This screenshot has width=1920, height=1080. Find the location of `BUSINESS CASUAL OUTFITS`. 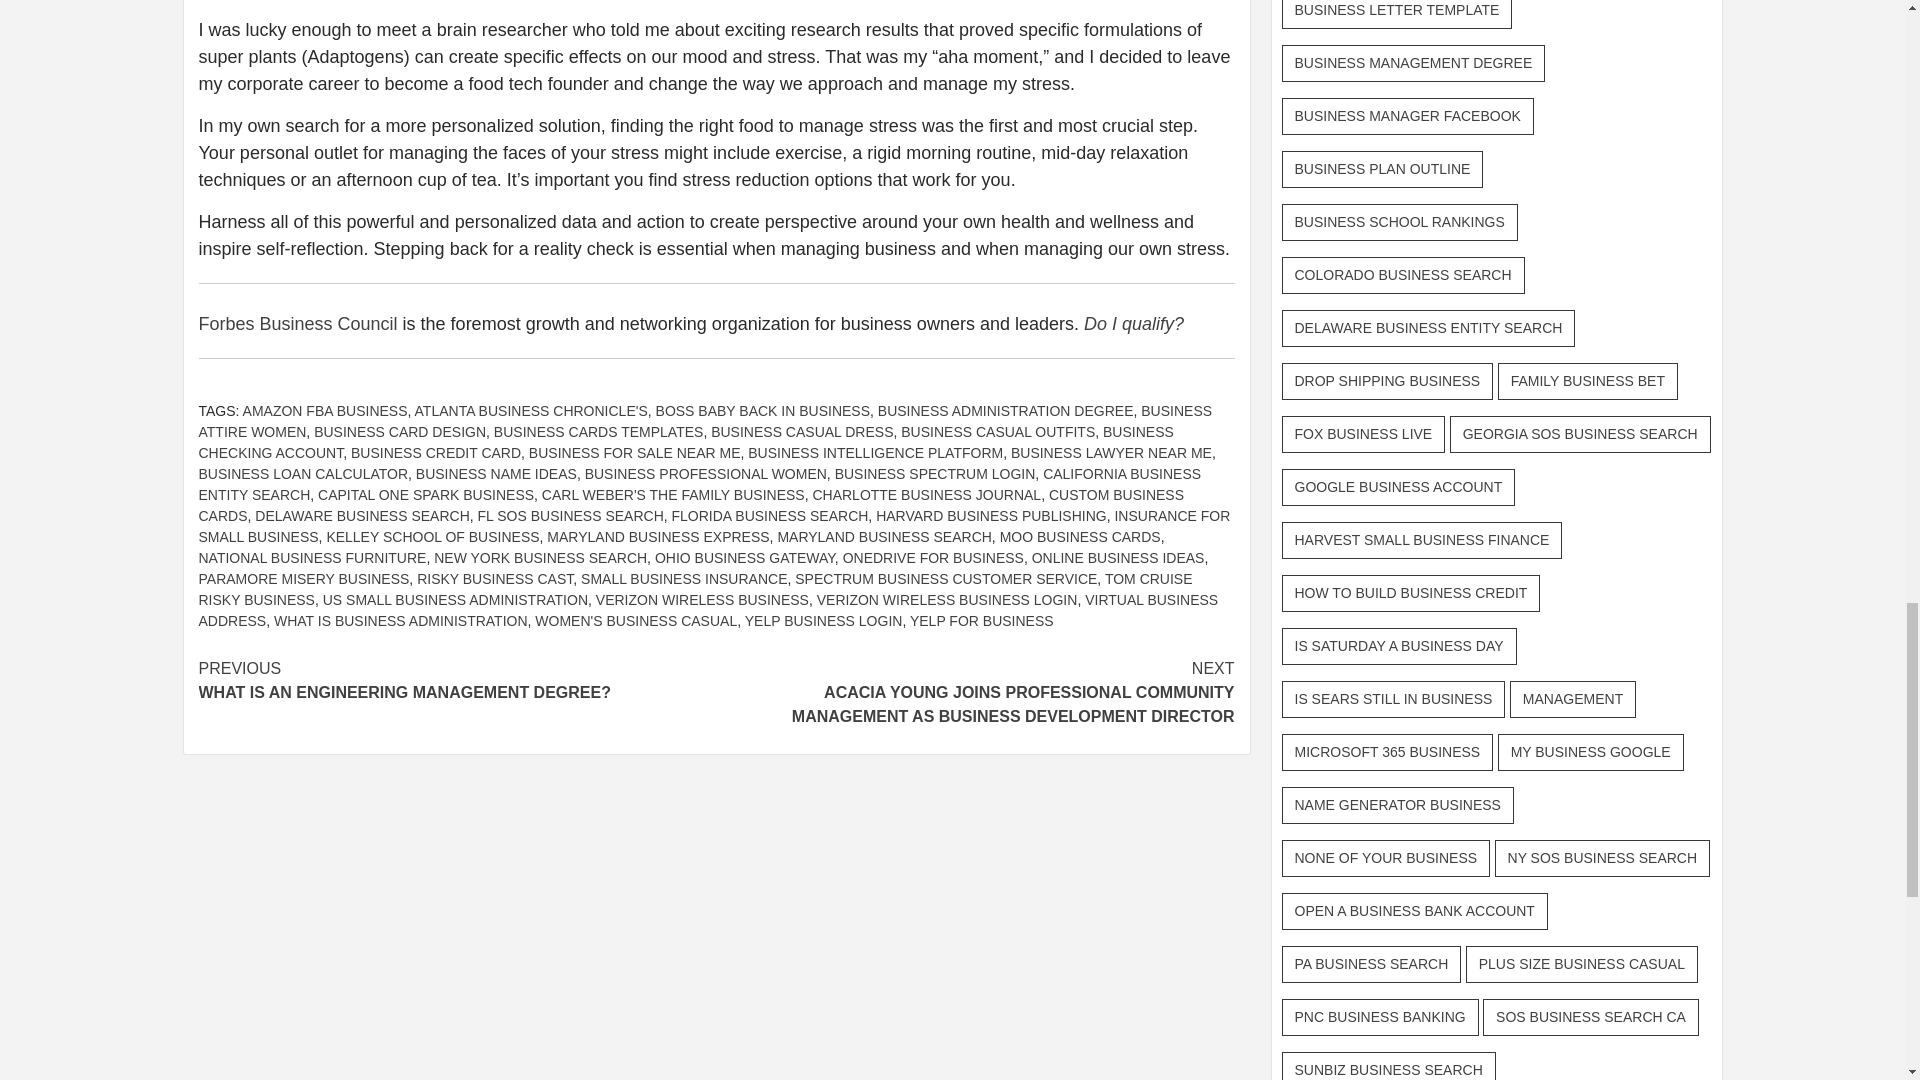

BUSINESS CASUAL OUTFITS is located at coordinates (997, 432).